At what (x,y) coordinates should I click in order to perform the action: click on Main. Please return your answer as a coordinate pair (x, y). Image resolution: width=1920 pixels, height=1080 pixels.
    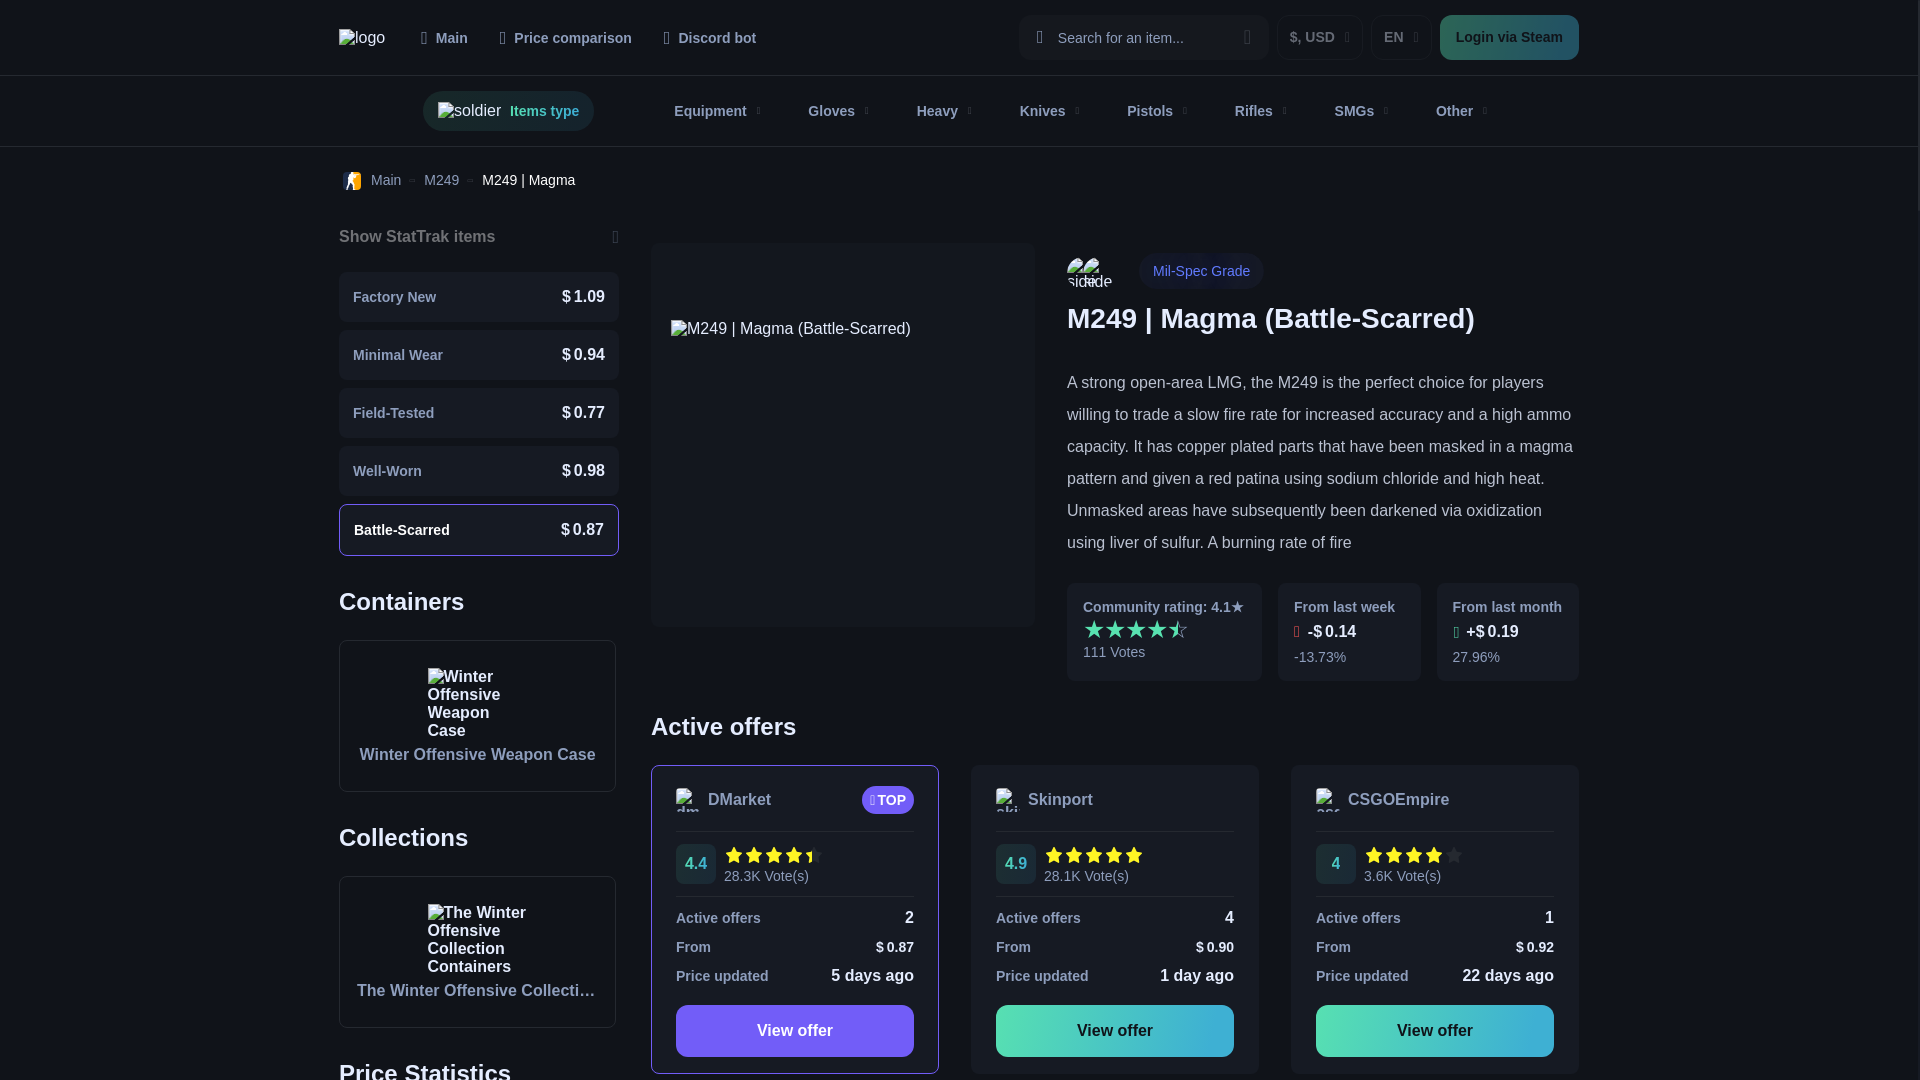
    Looking at the image, I should click on (444, 37).